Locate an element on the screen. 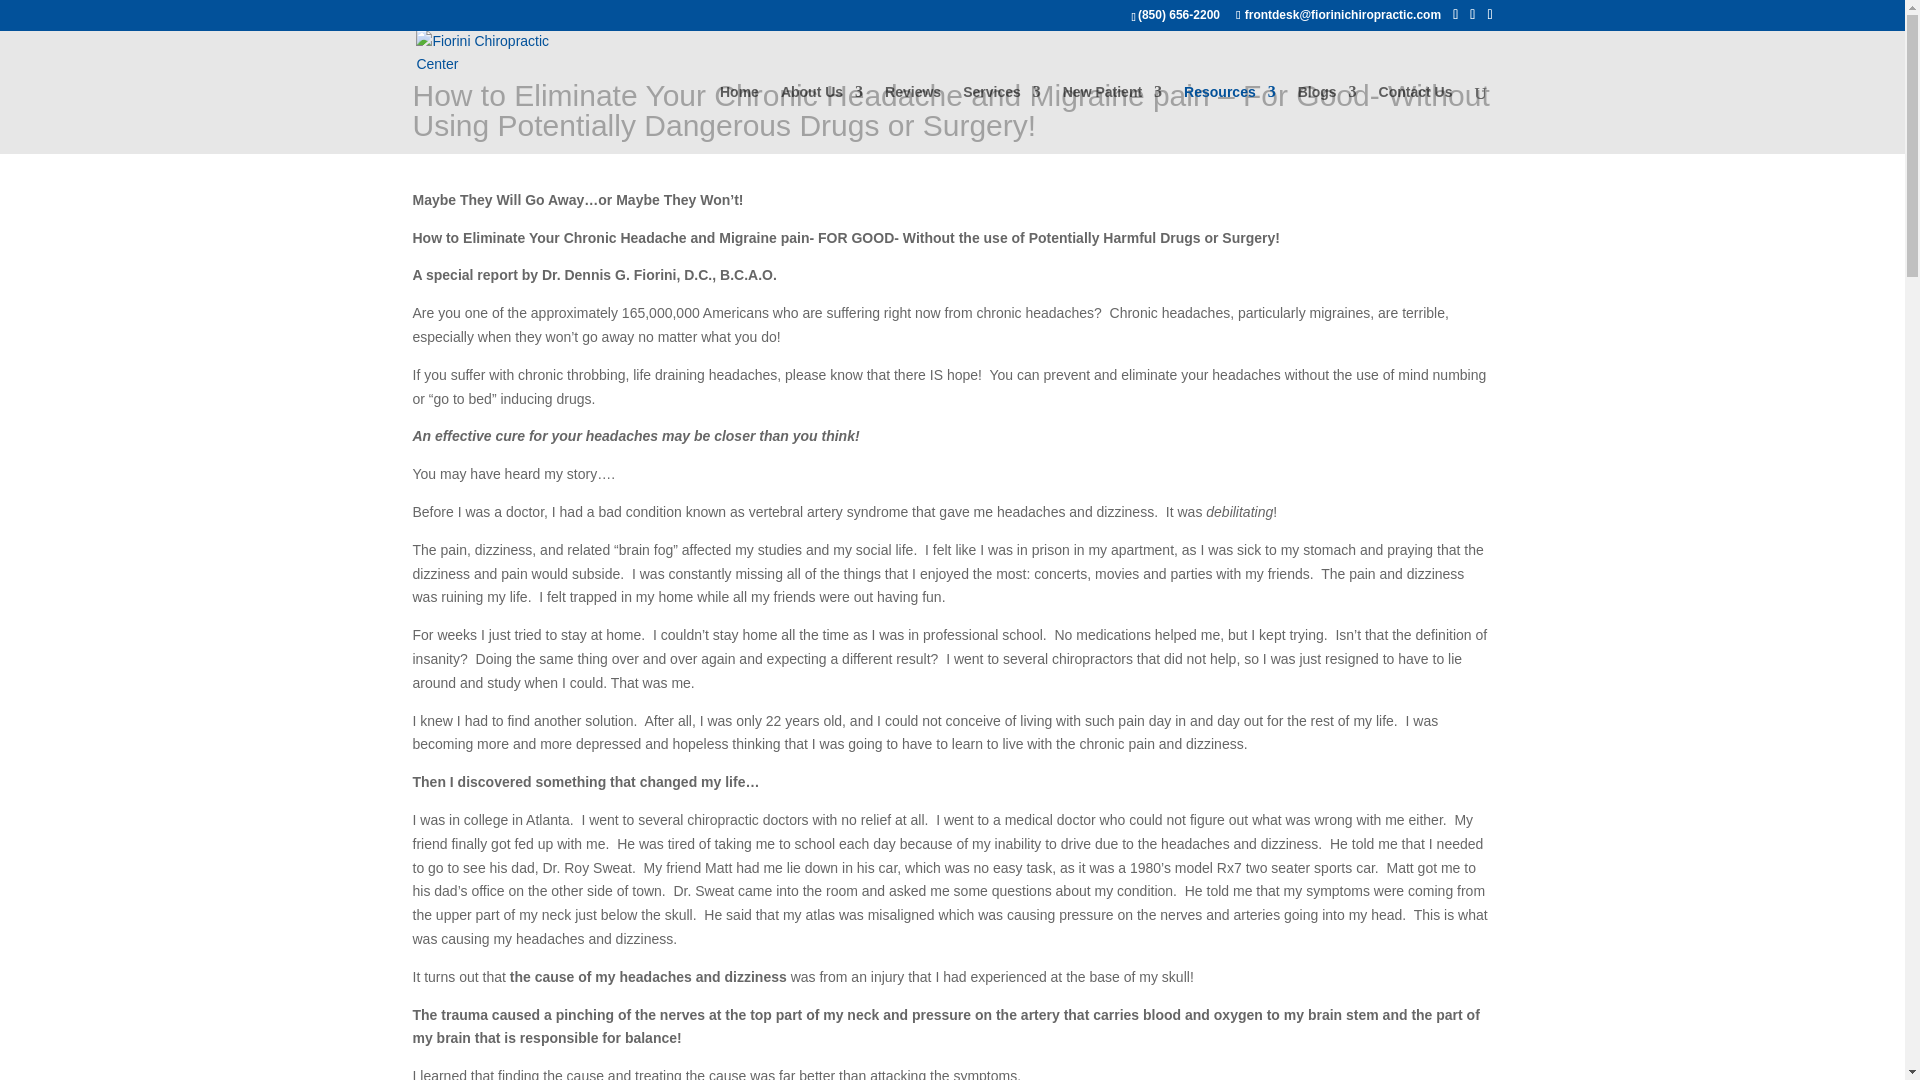 This screenshot has height=1080, width=1920. About Us is located at coordinates (822, 120).